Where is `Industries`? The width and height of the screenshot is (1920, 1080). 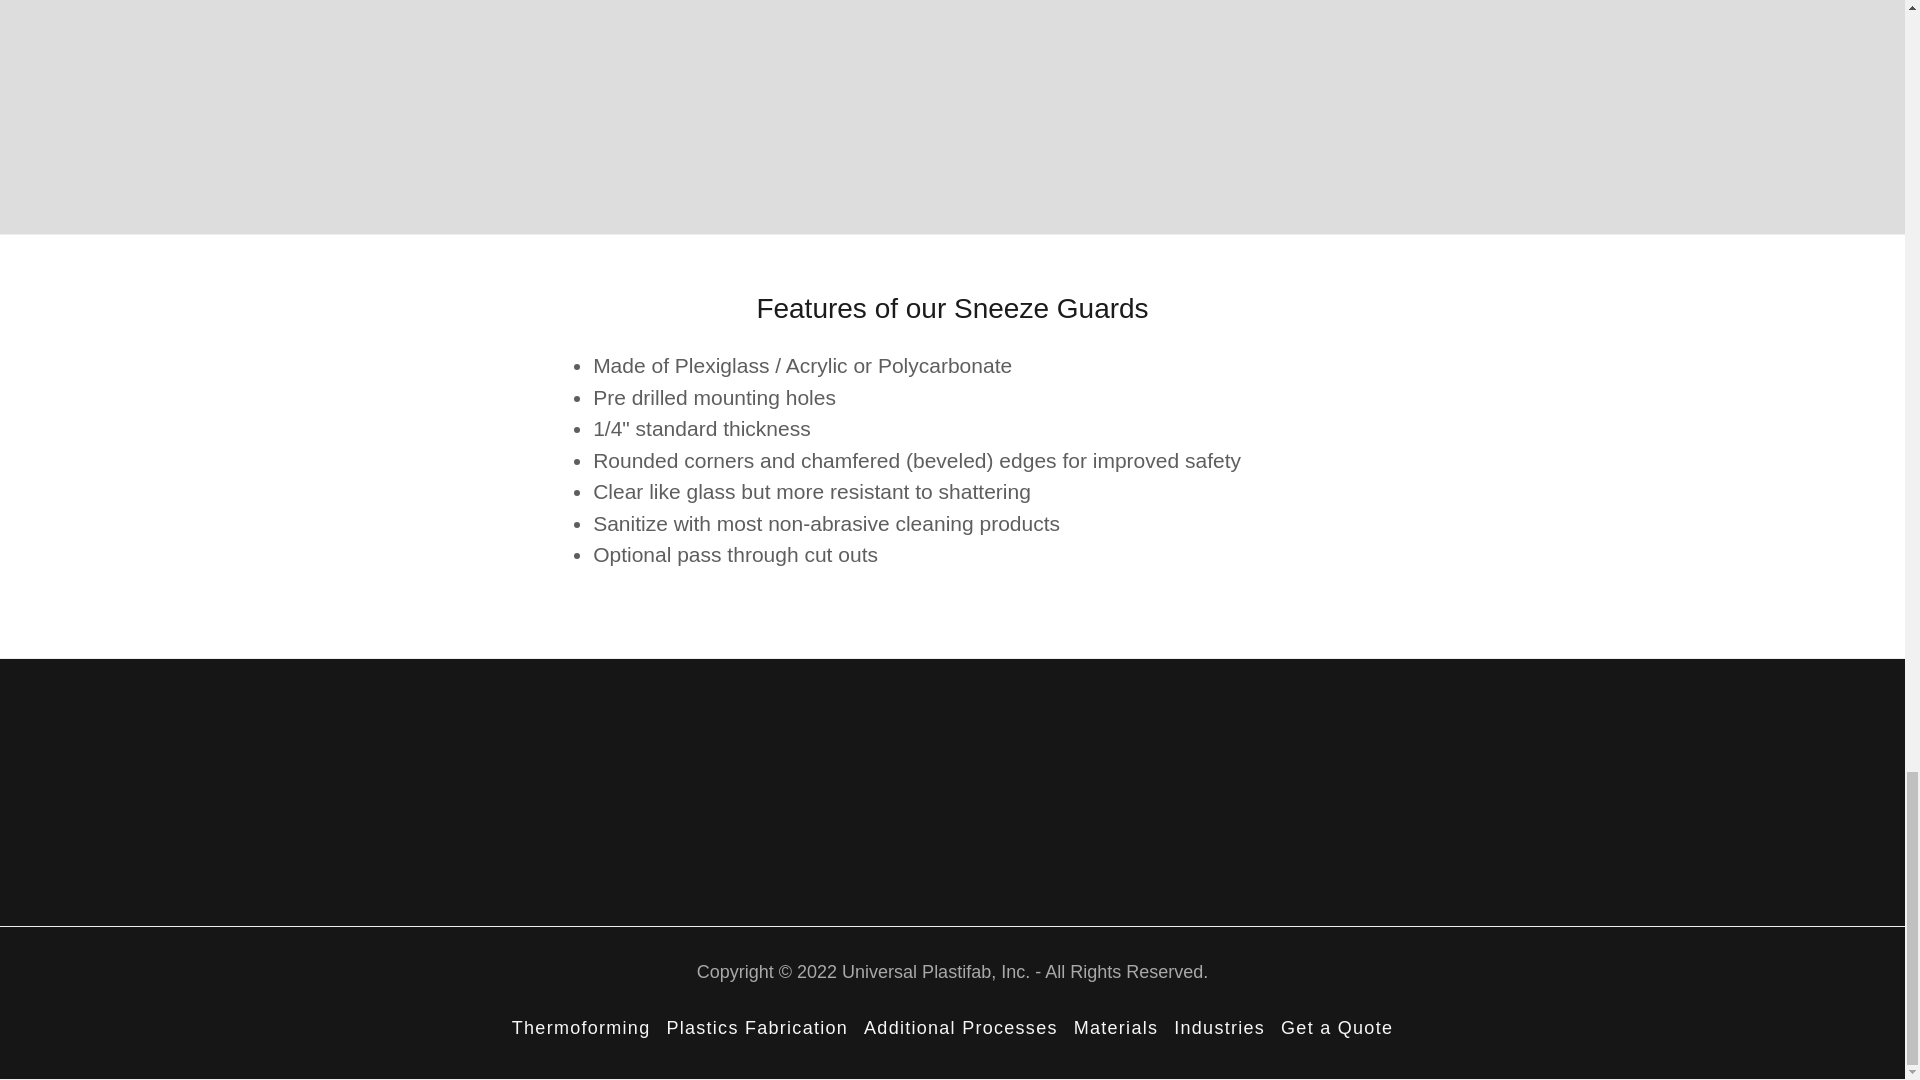 Industries is located at coordinates (1218, 1028).